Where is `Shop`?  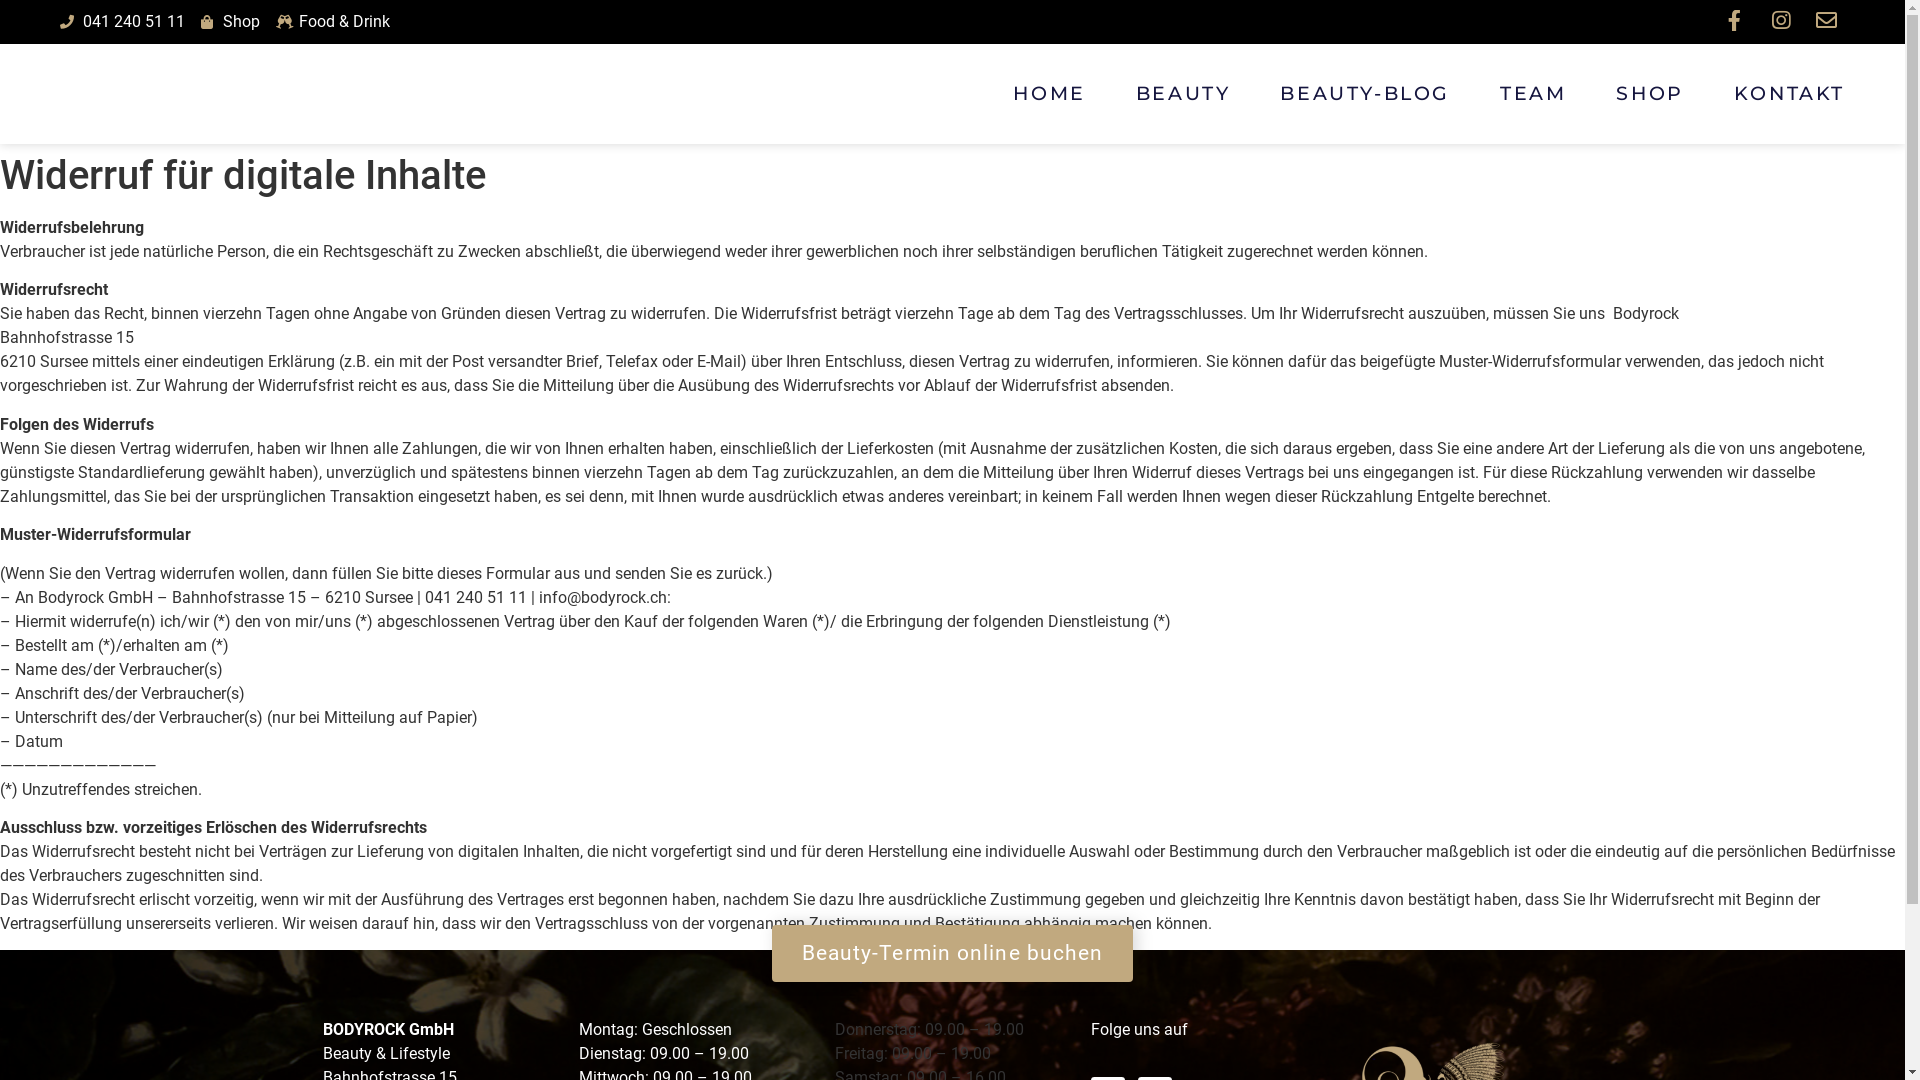 Shop is located at coordinates (230, 22).